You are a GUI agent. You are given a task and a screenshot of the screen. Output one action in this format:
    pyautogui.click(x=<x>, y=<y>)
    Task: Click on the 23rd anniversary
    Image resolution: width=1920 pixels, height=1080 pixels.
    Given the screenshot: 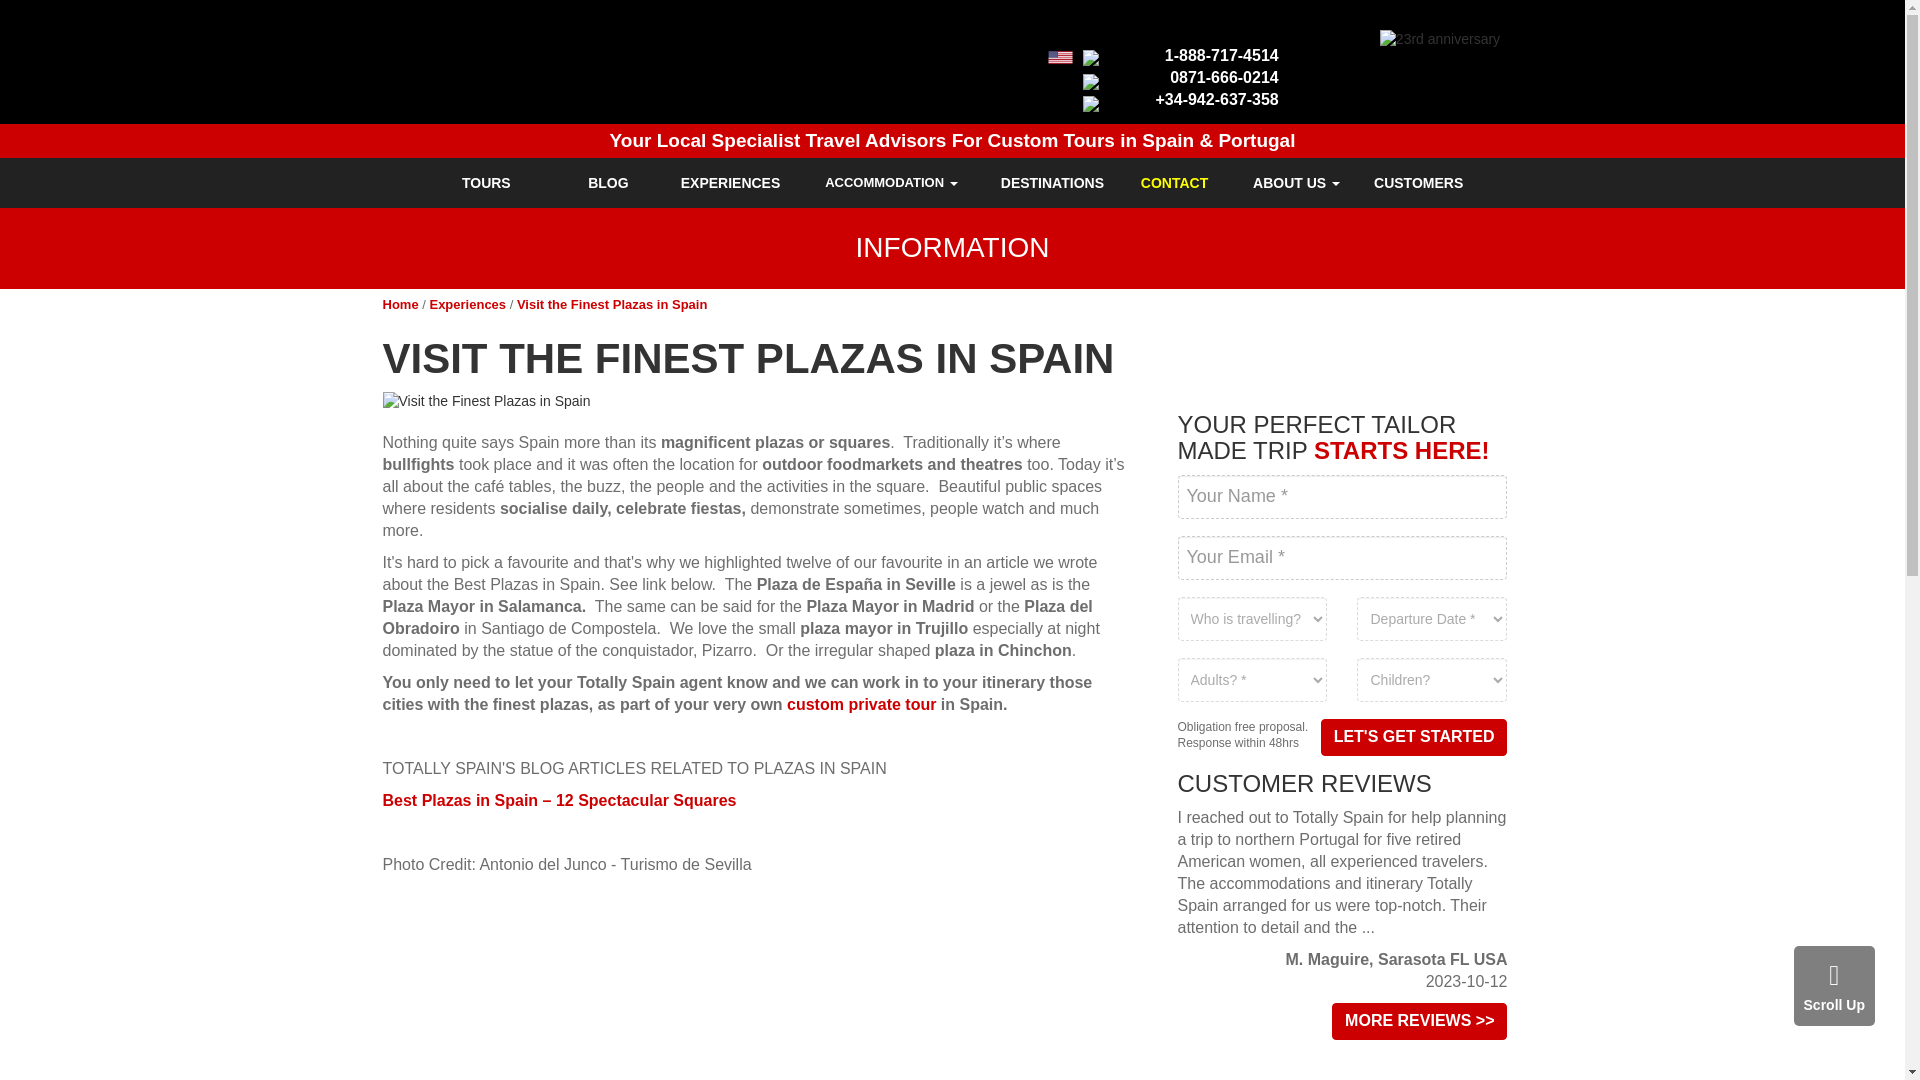 What is the action you would take?
    pyautogui.click(x=1440, y=40)
    